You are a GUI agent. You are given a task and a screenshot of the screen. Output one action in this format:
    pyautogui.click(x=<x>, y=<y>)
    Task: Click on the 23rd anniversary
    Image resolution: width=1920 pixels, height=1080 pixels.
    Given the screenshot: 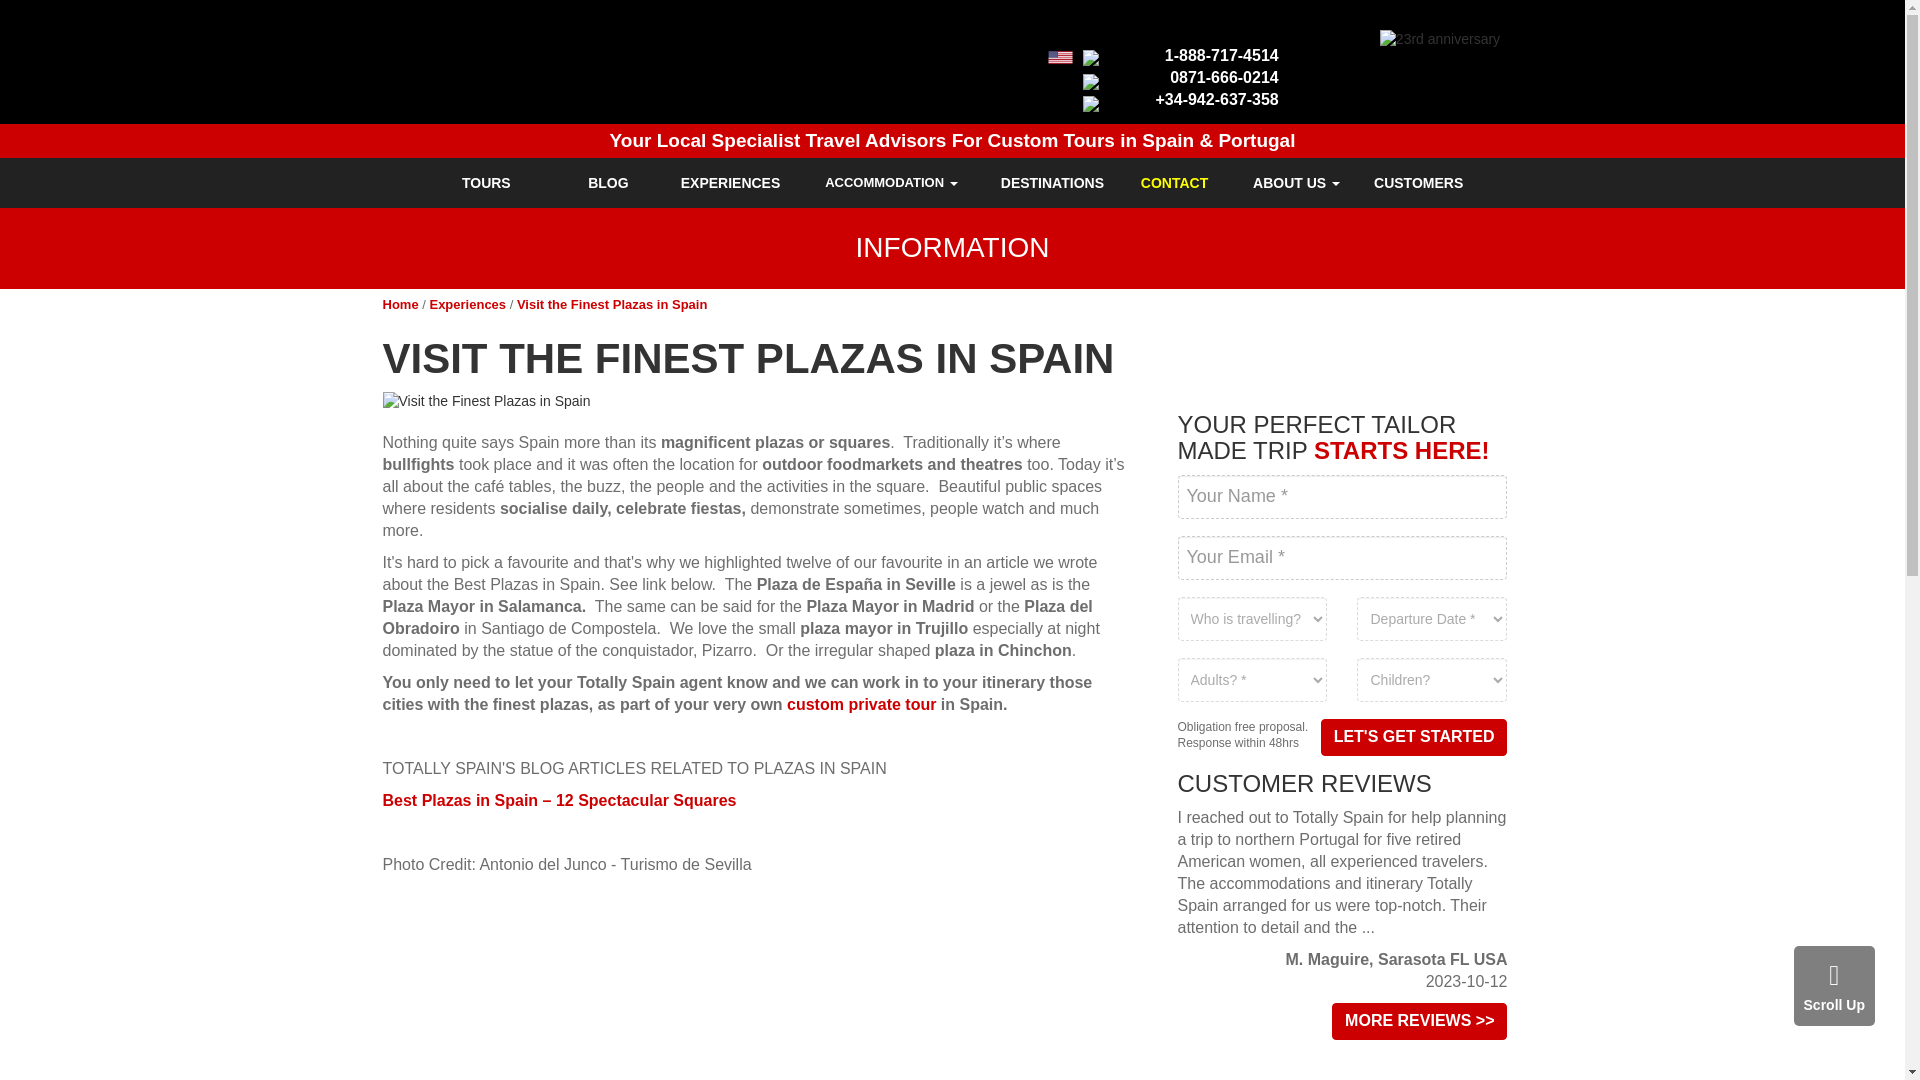 What is the action you would take?
    pyautogui.click(x=1440, y=40)
    